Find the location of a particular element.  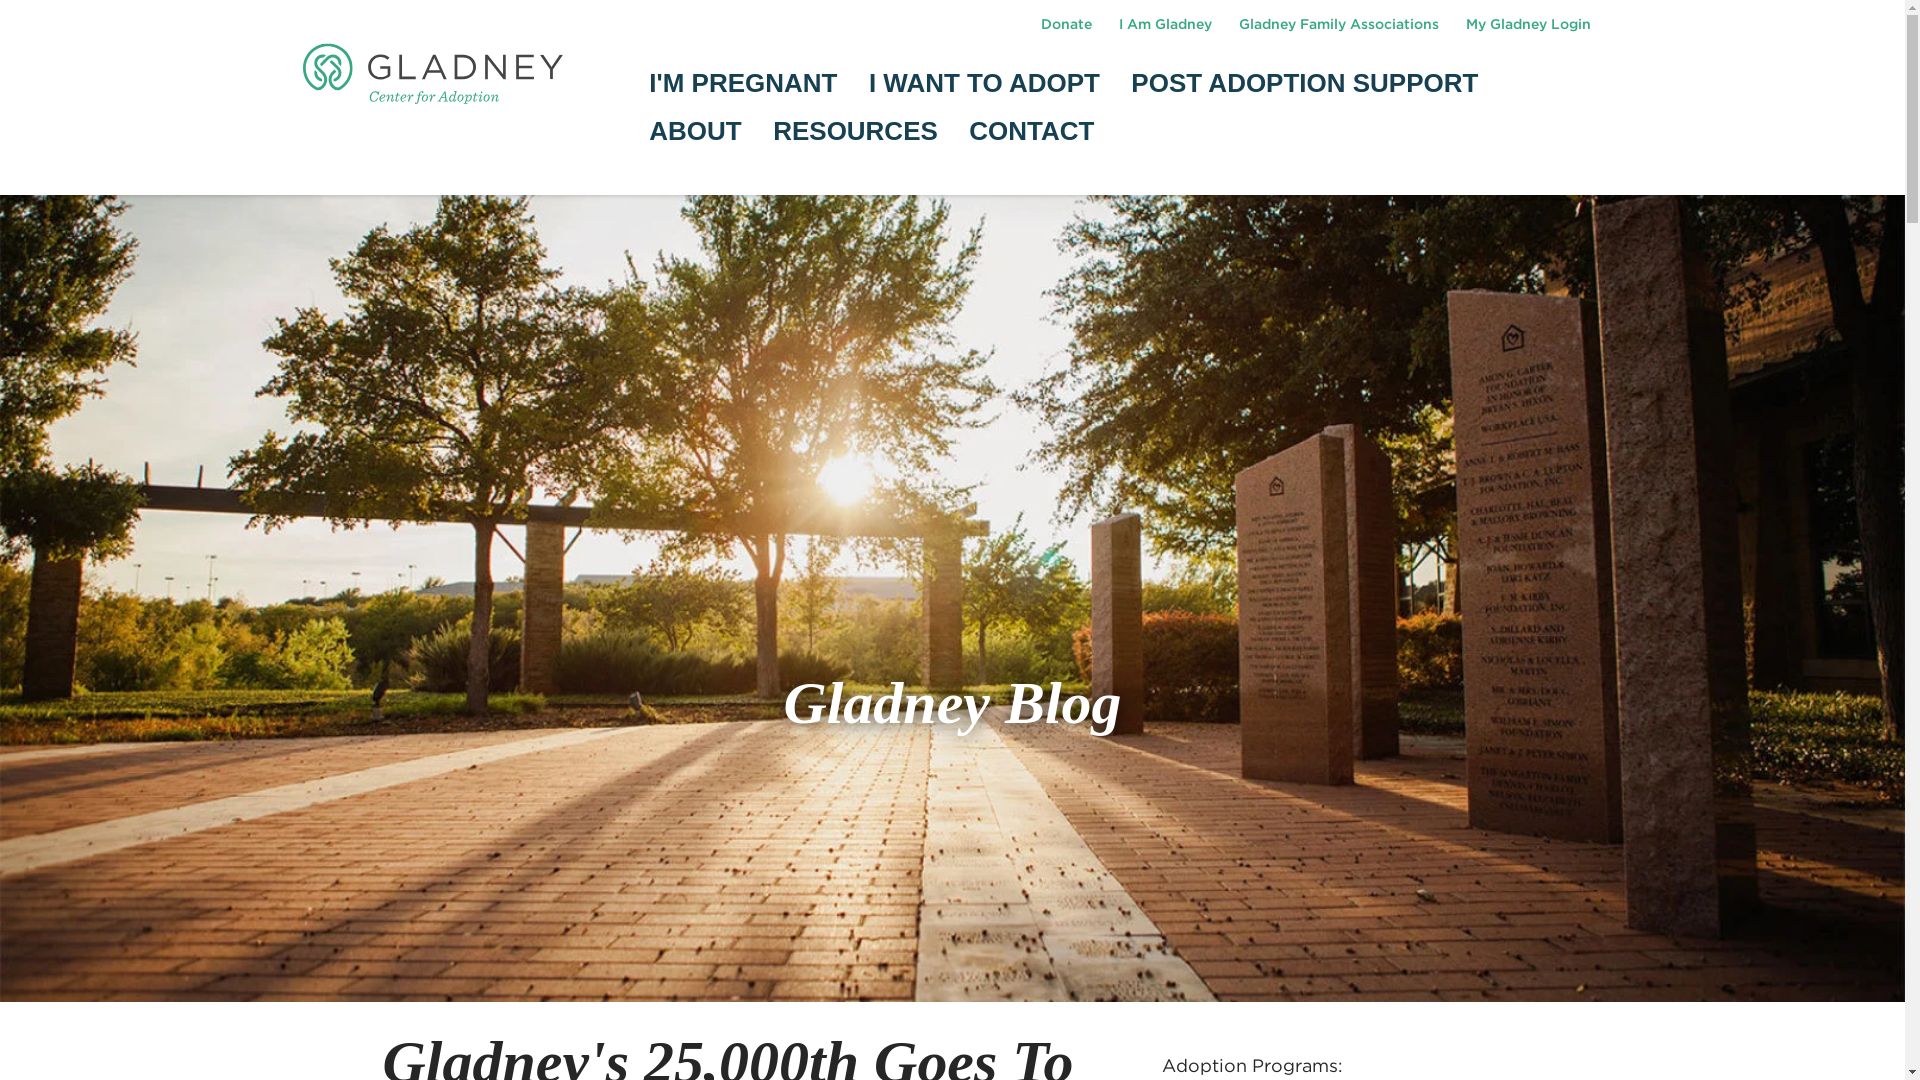

I Am Gladney is located at coordinates (1166, 24).